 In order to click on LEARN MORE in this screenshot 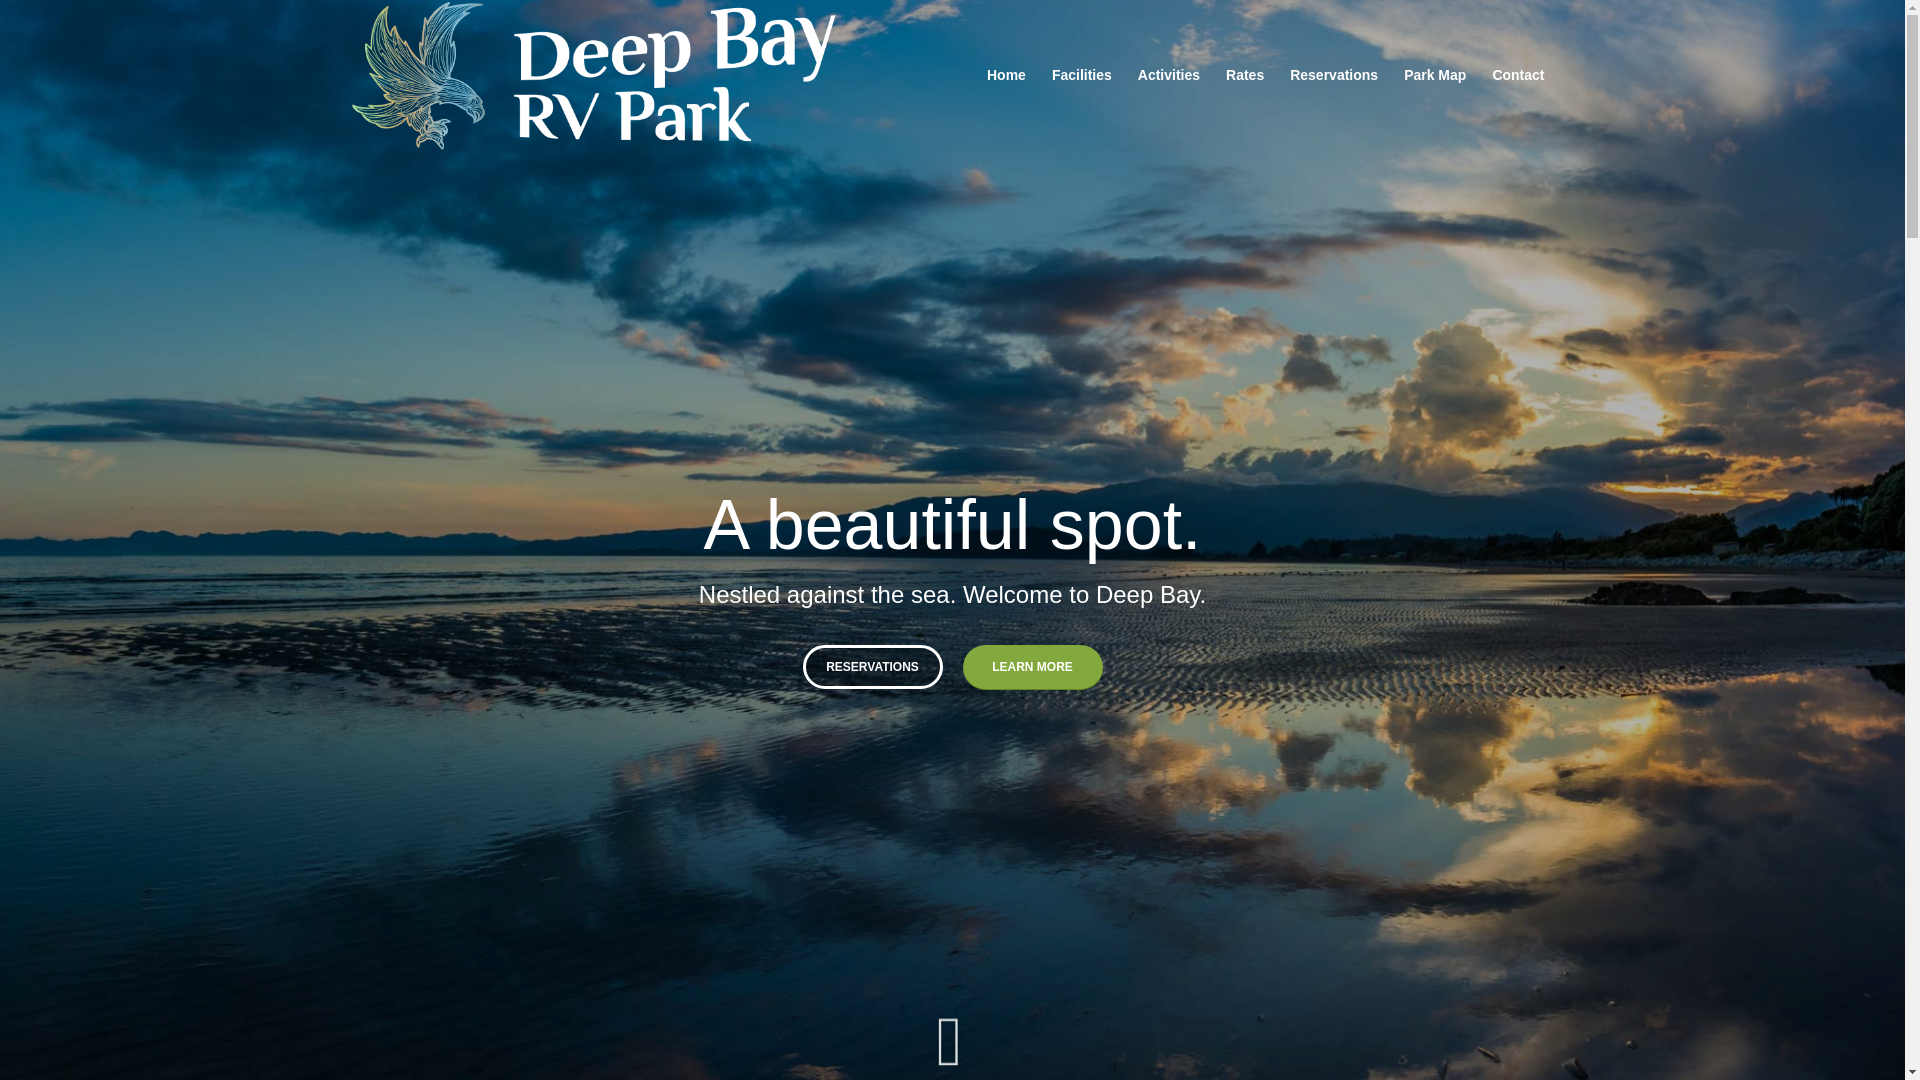, I will do `click(1032, 656)`.